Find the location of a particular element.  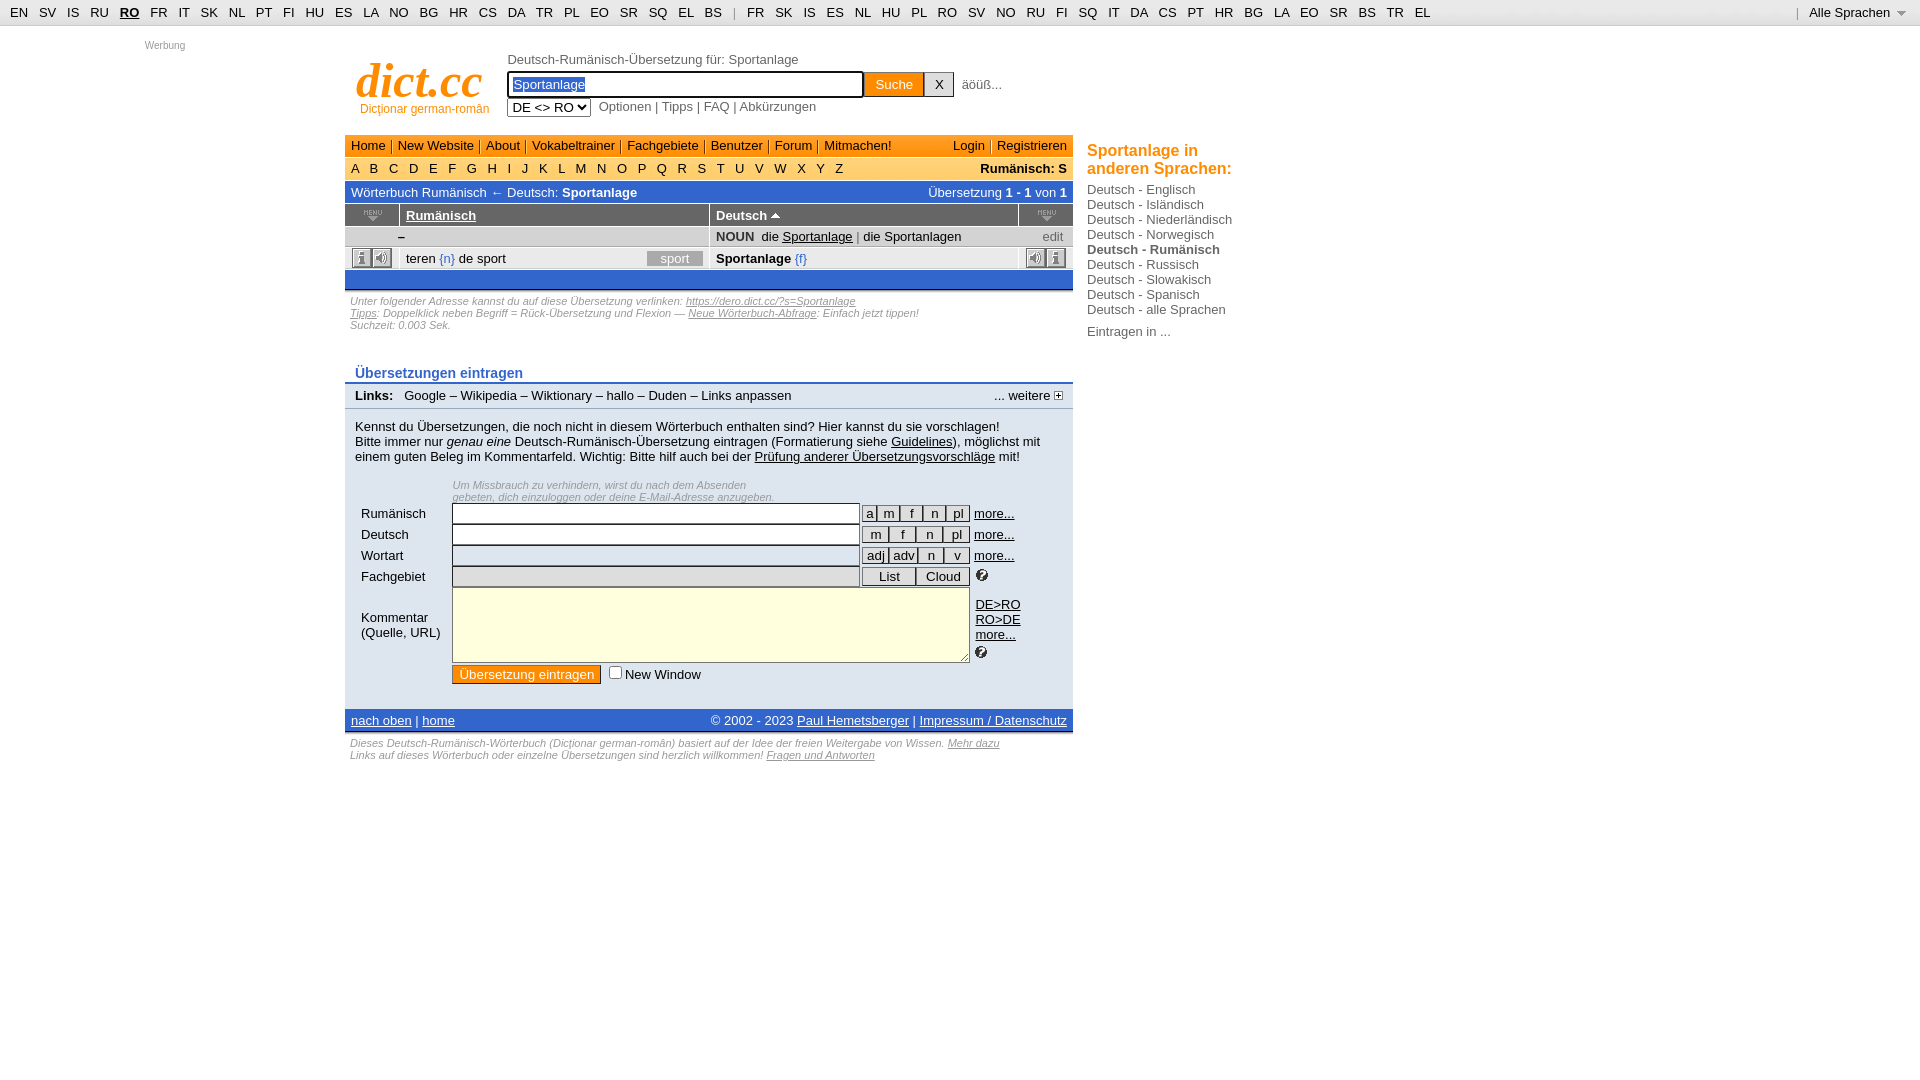

Benutzer is located at coordinates (737, 146).